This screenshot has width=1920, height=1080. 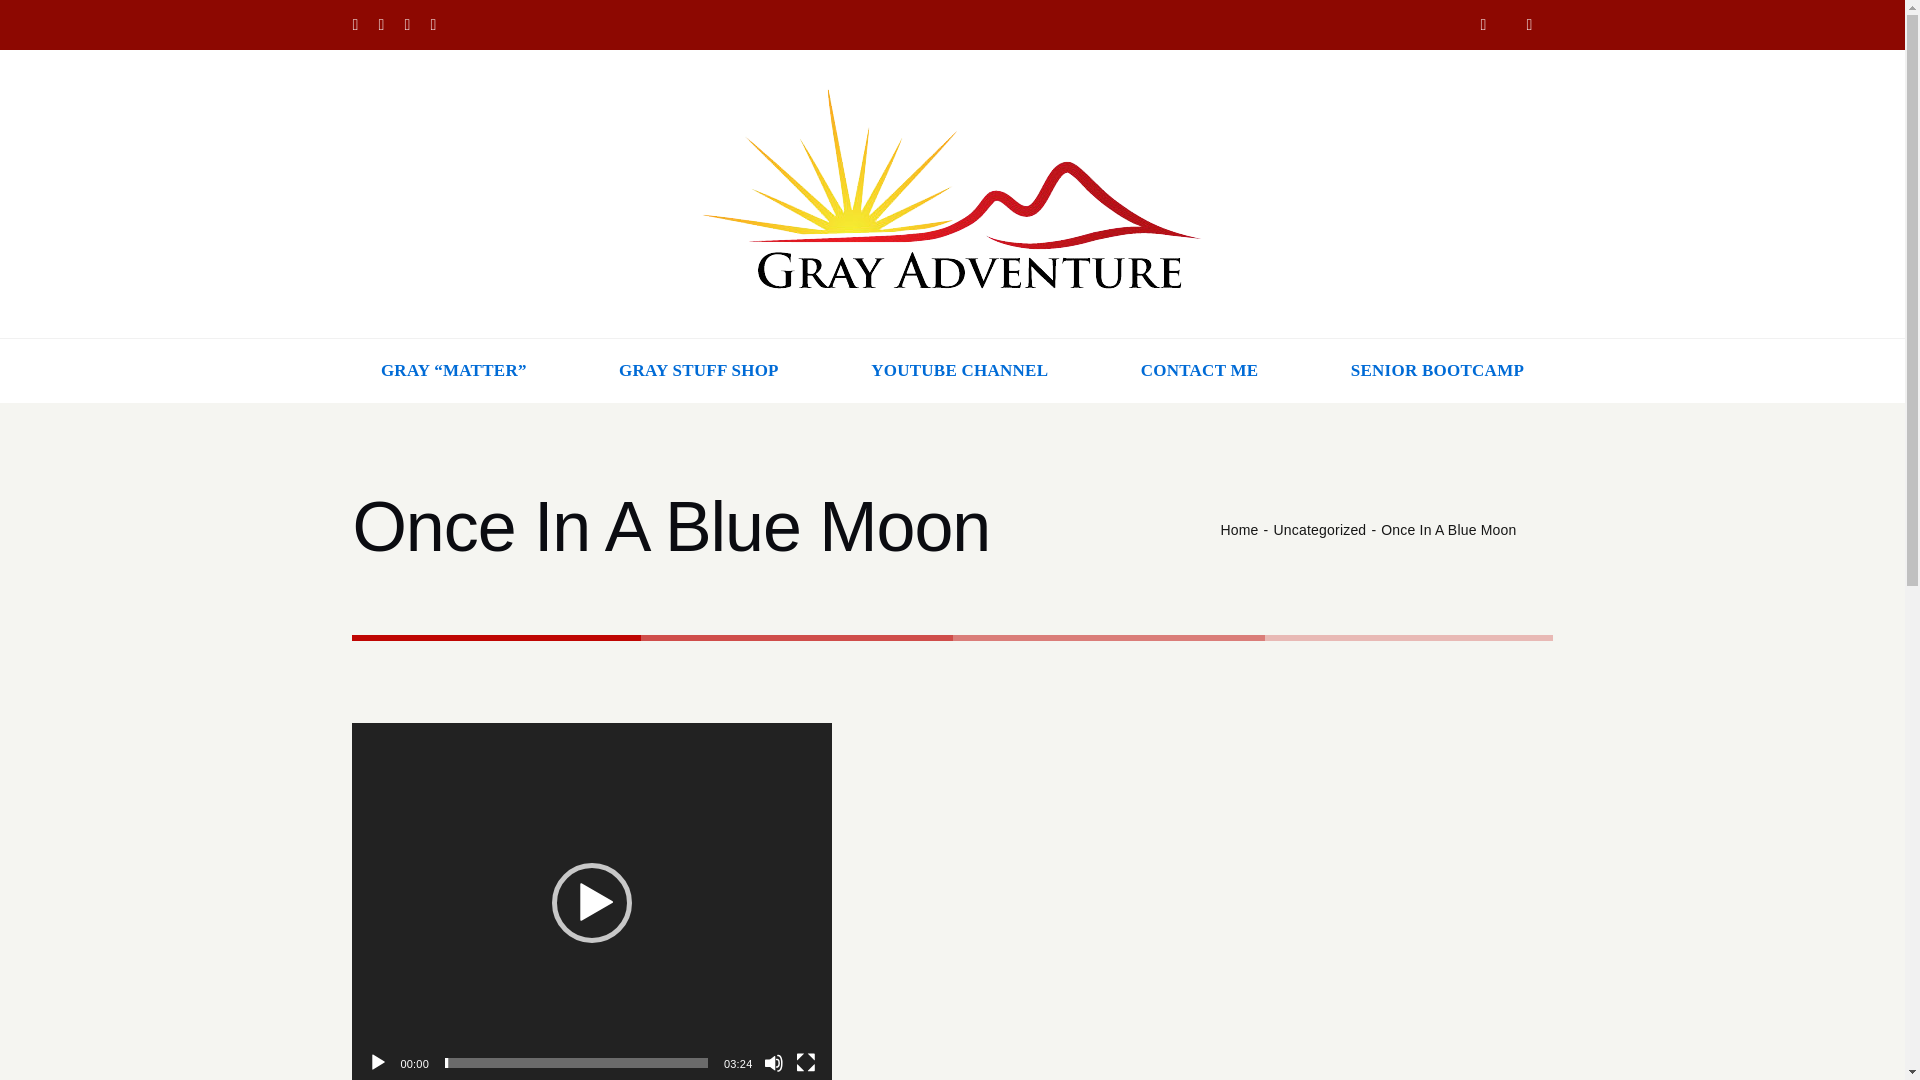 What do you see at coordinates (960, 370) in the screenshot?
I see `YOUTUBE CHANNEL` at bounding box center [960, 370].